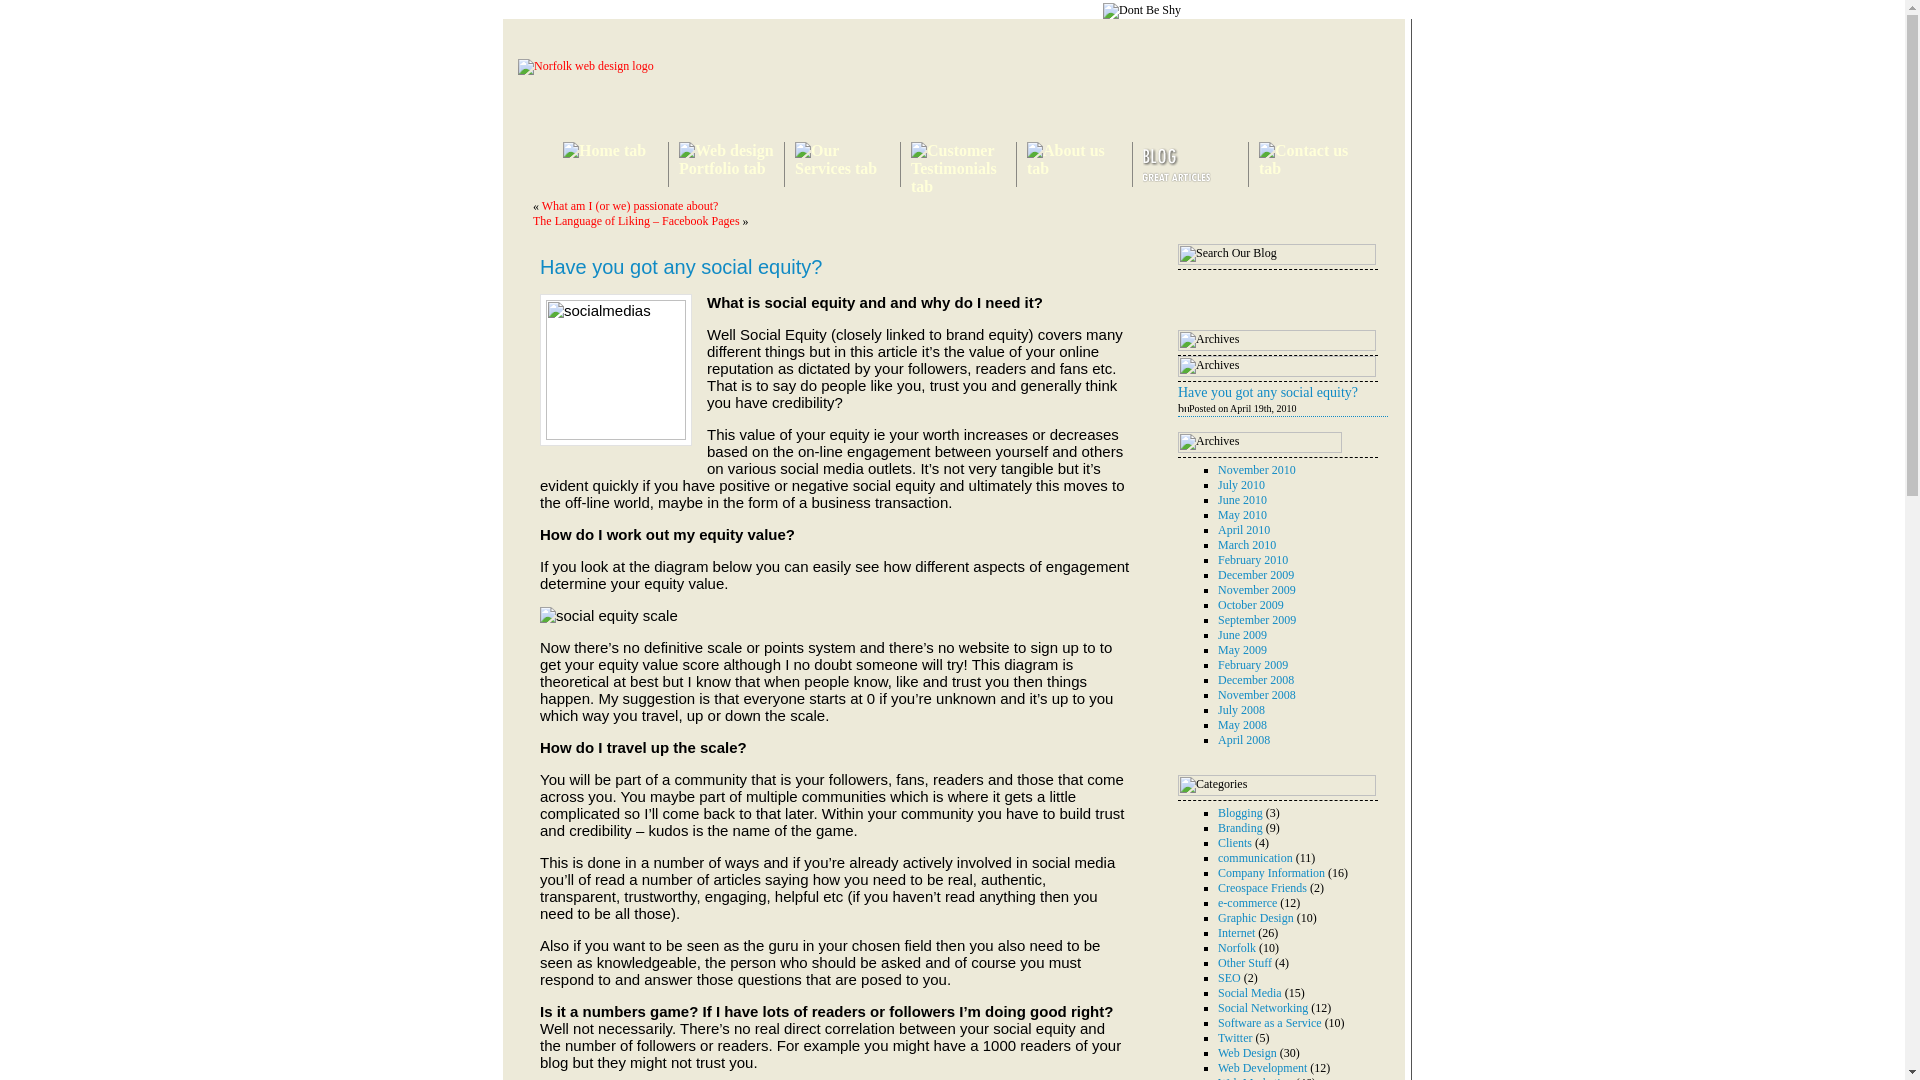 The height and width of the screenshot is (1080, 1920). I want to click on June 2010, so click(1242, 499).